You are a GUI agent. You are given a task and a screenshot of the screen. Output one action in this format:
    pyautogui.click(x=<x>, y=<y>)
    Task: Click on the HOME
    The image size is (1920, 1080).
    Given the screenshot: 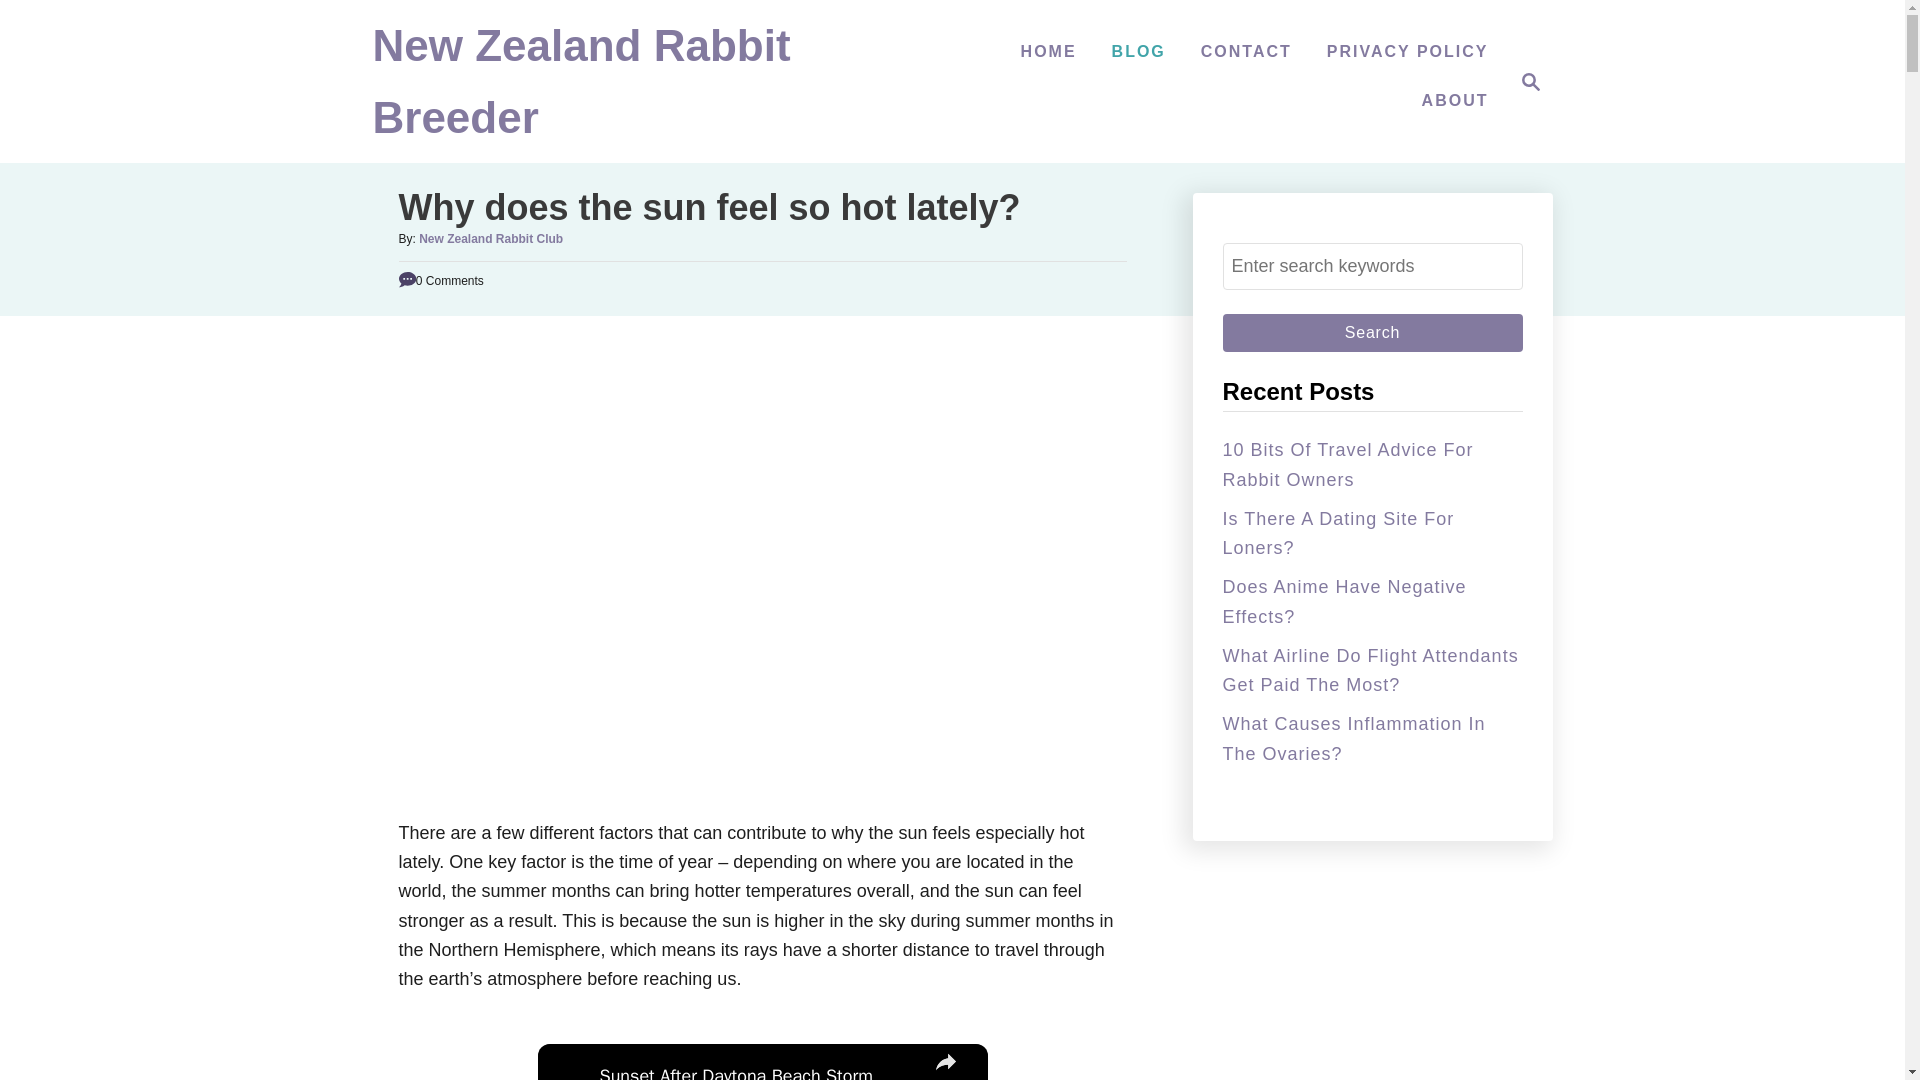 What is the action you would take?
    pyautogui.click(x=1246, y=52)
    